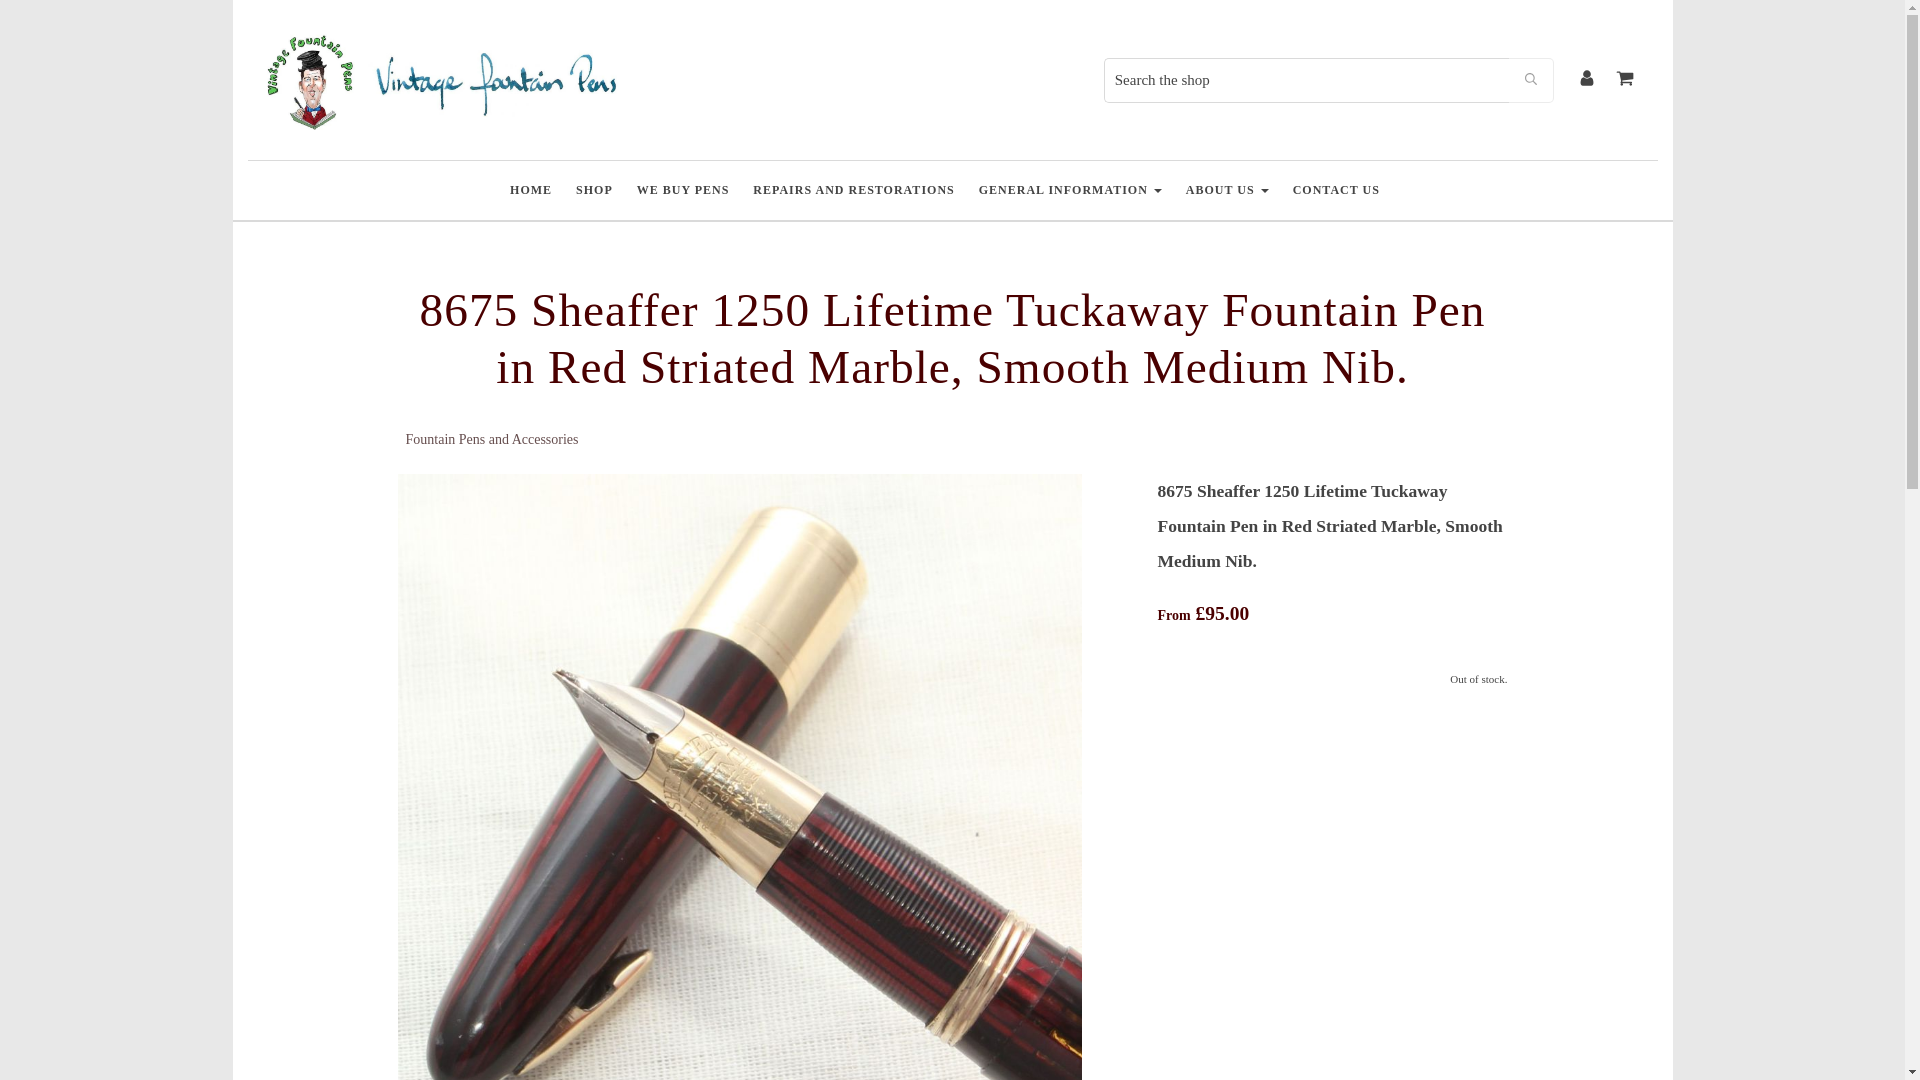  What do you see at coordinates (1070, 190) in the screenshot?
I see `GENERAL INFORMATION` at bounding box center [1070, 190].